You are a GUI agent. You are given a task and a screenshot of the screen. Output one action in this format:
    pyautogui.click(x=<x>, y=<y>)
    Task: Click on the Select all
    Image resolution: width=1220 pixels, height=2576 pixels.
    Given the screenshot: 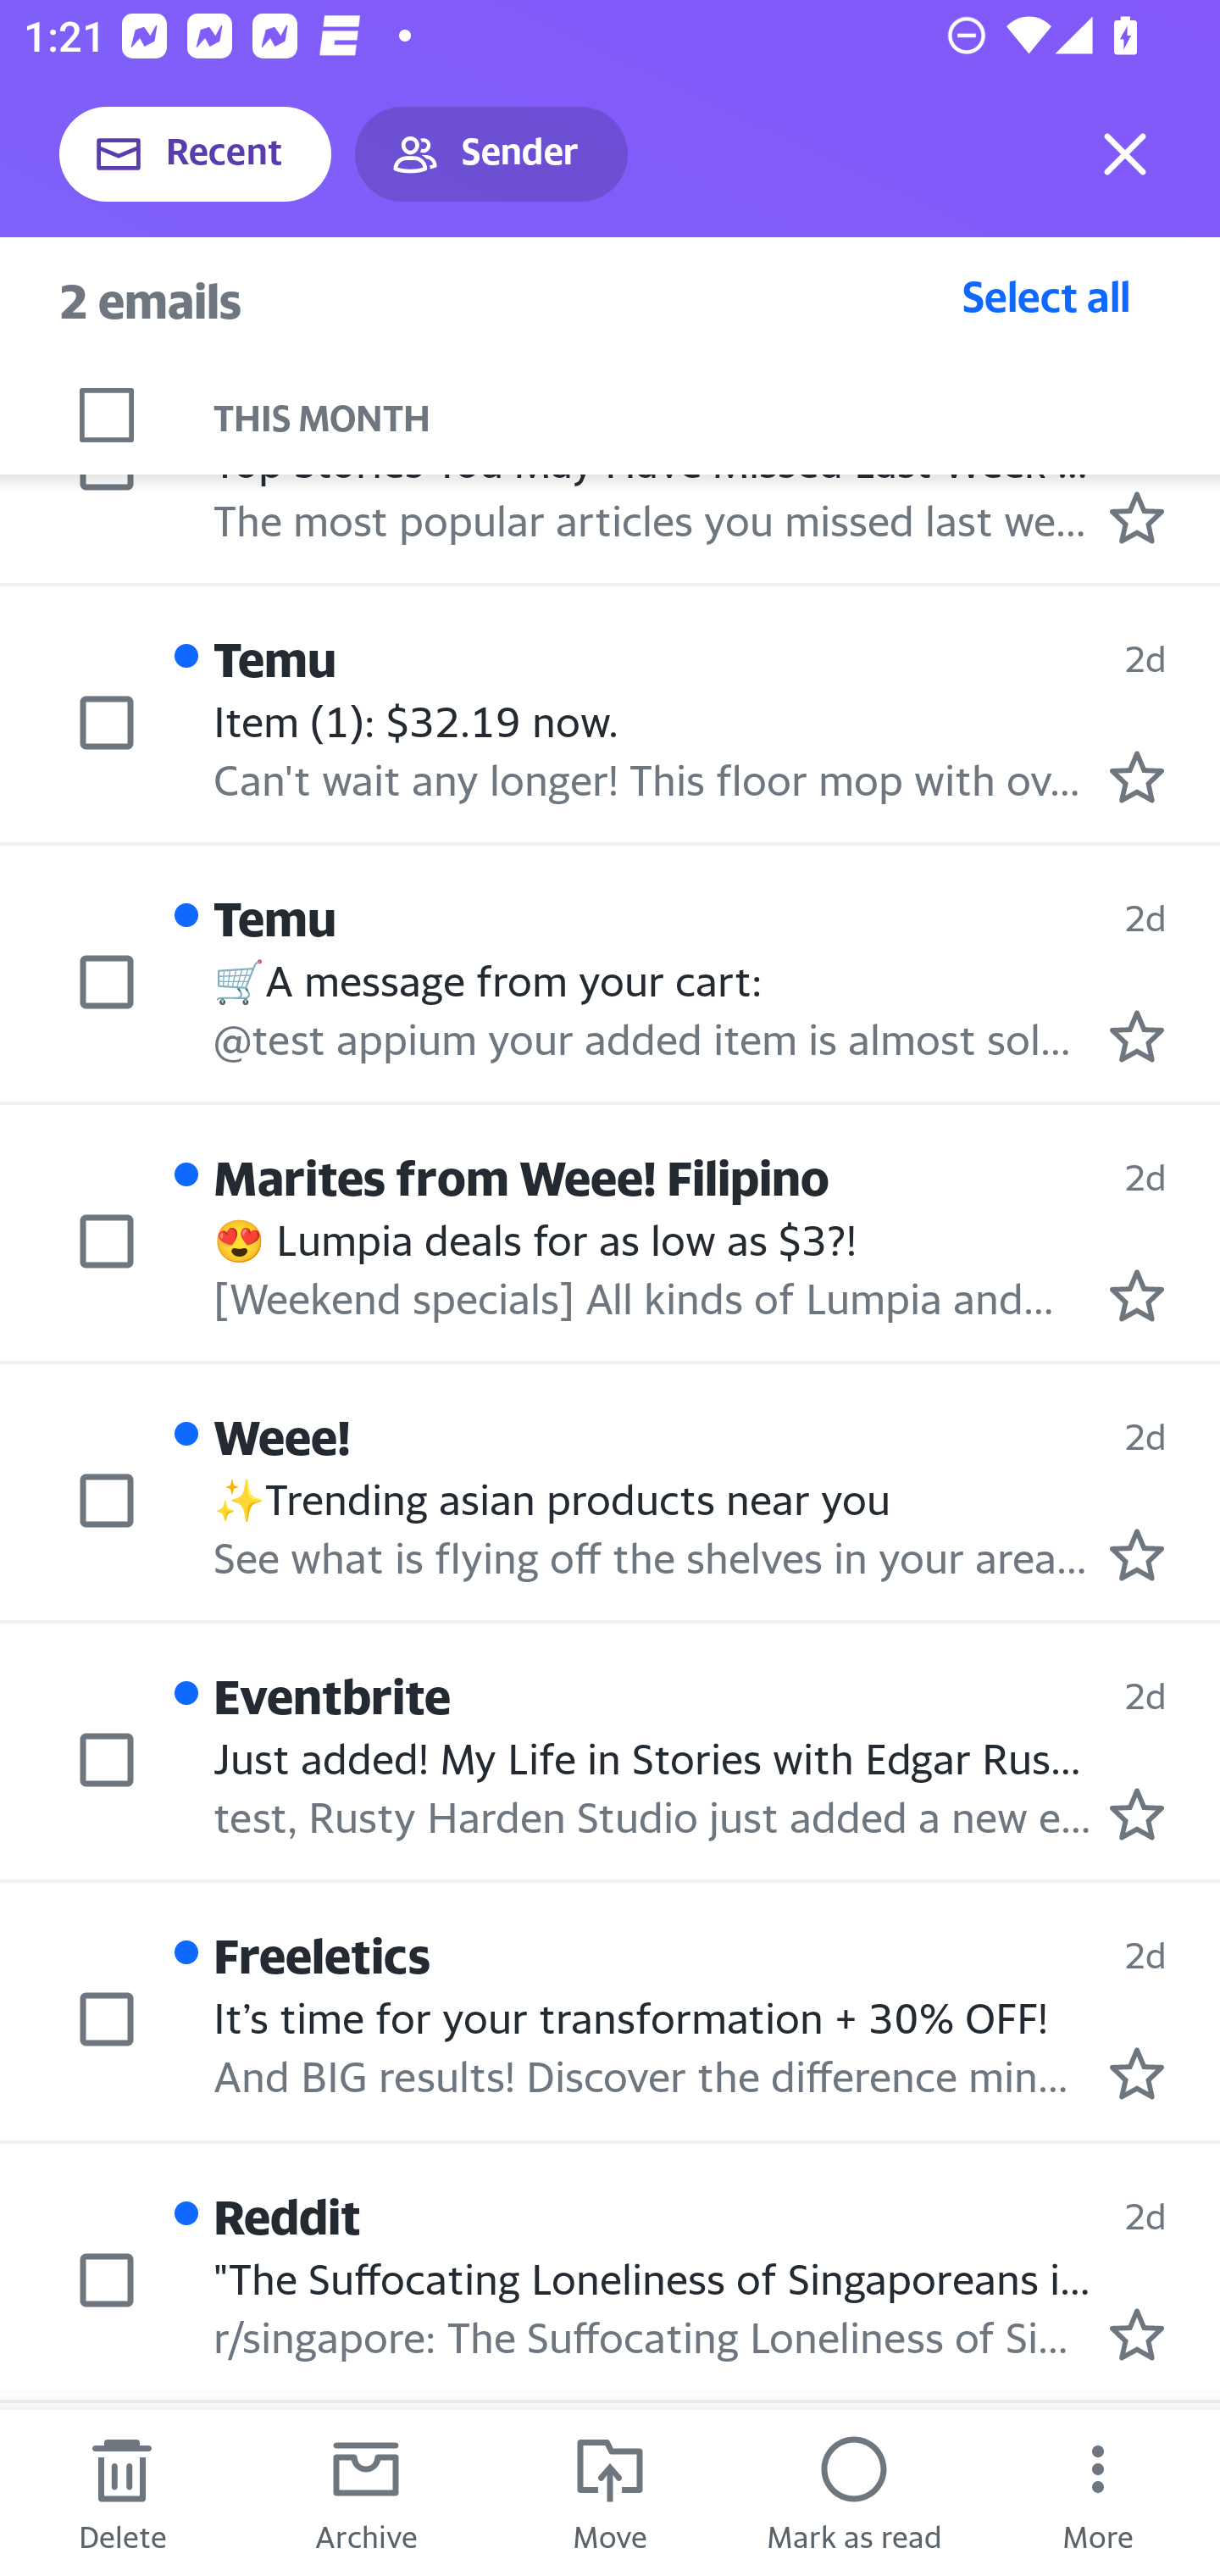 What is the action you would take?
    pyautogui.click(x=1046, y=296)
    